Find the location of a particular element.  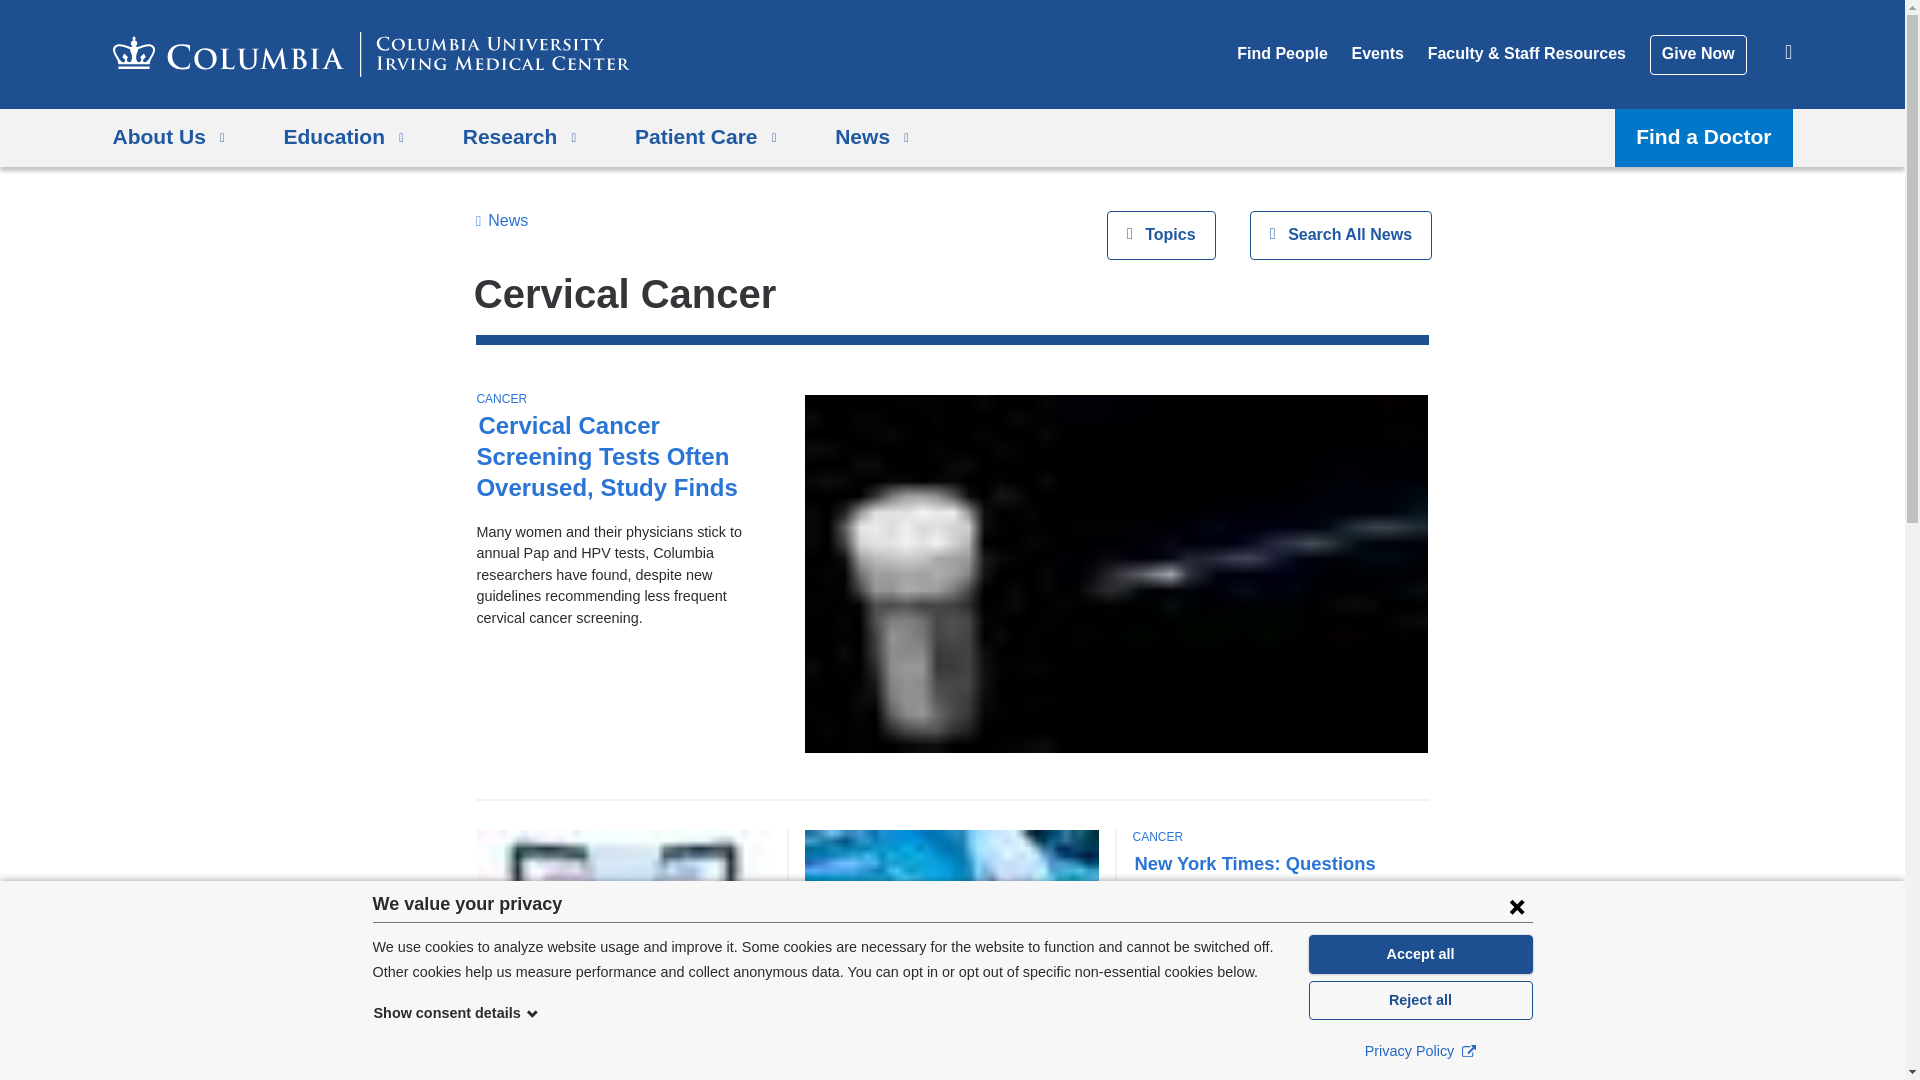

Find People is located at coordinates (1282, 53).